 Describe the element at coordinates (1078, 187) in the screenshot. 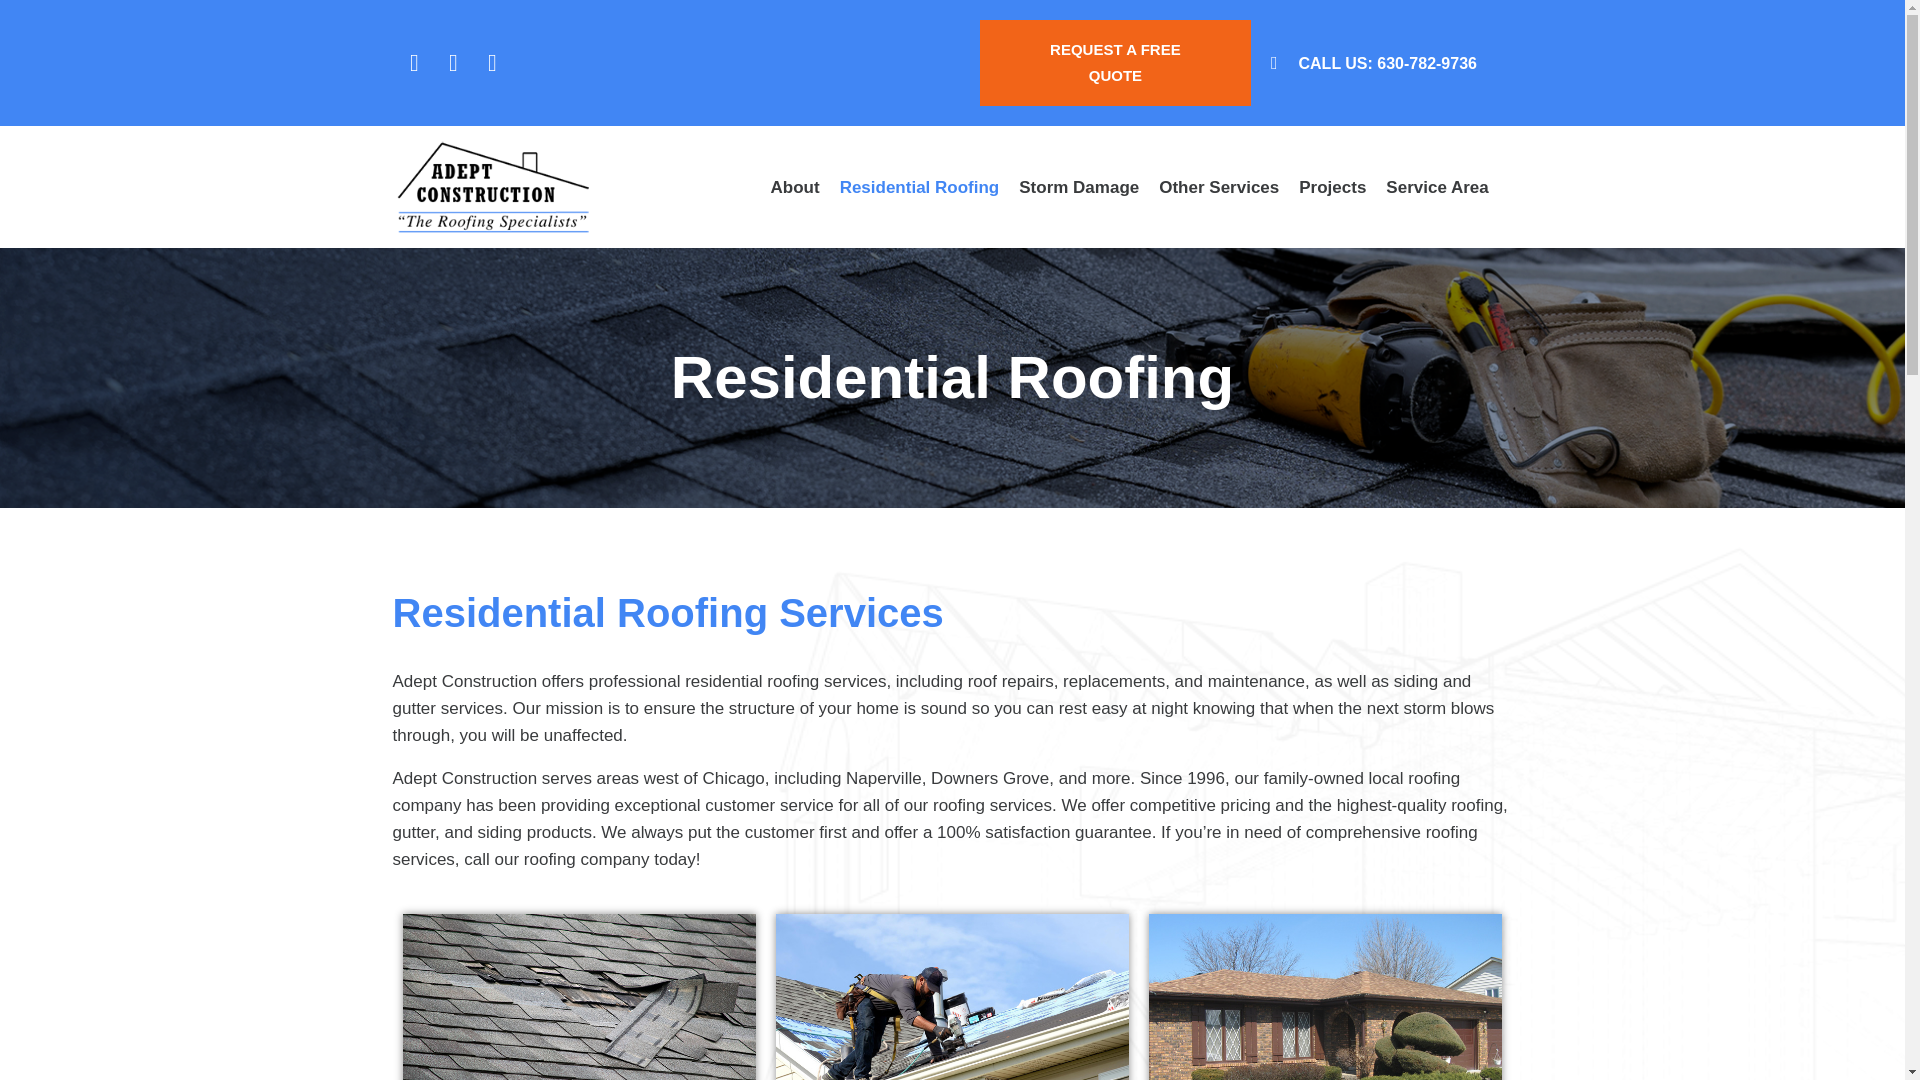

I see `Storm Damage` at that location.